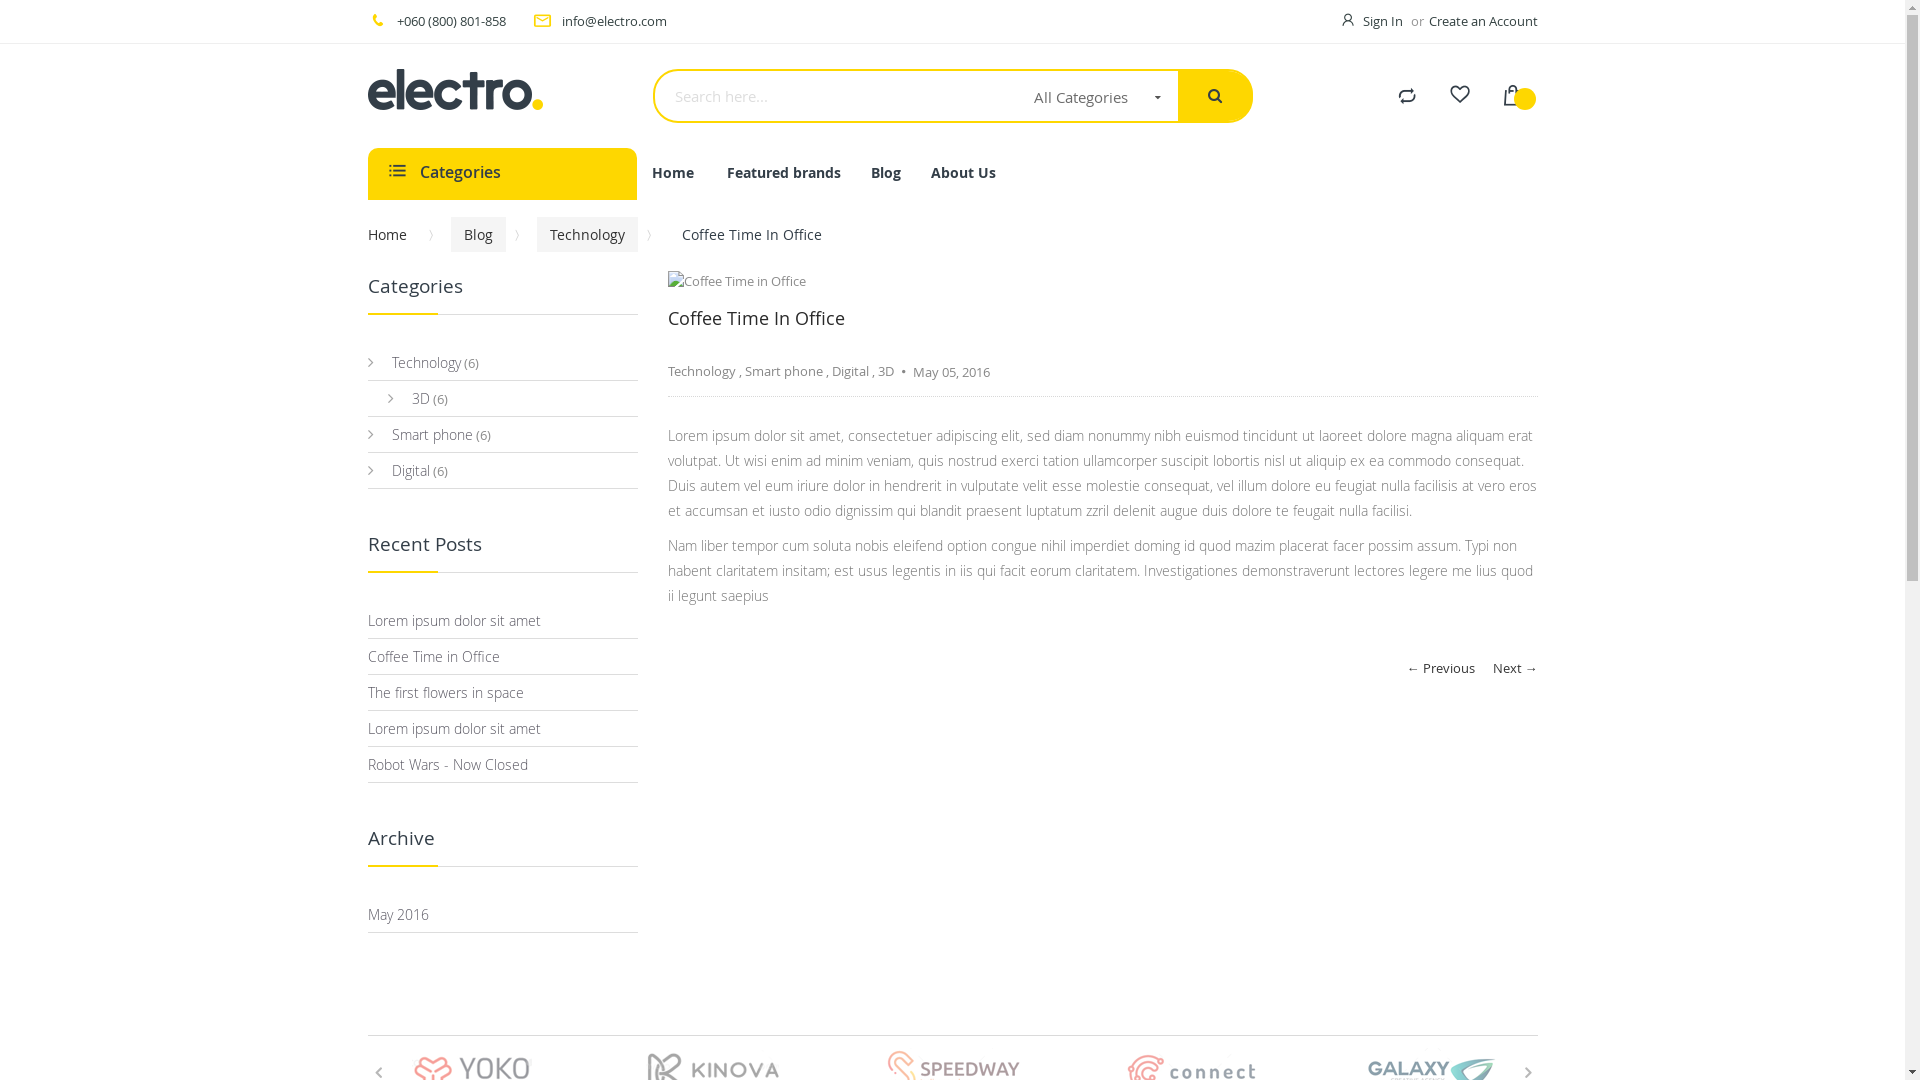 Image resolution: width=1920 pixels, height=1080 pixels. Describe the element at coordinates (1482, 21) in the screenshot. I see `Create an Account` at that location.